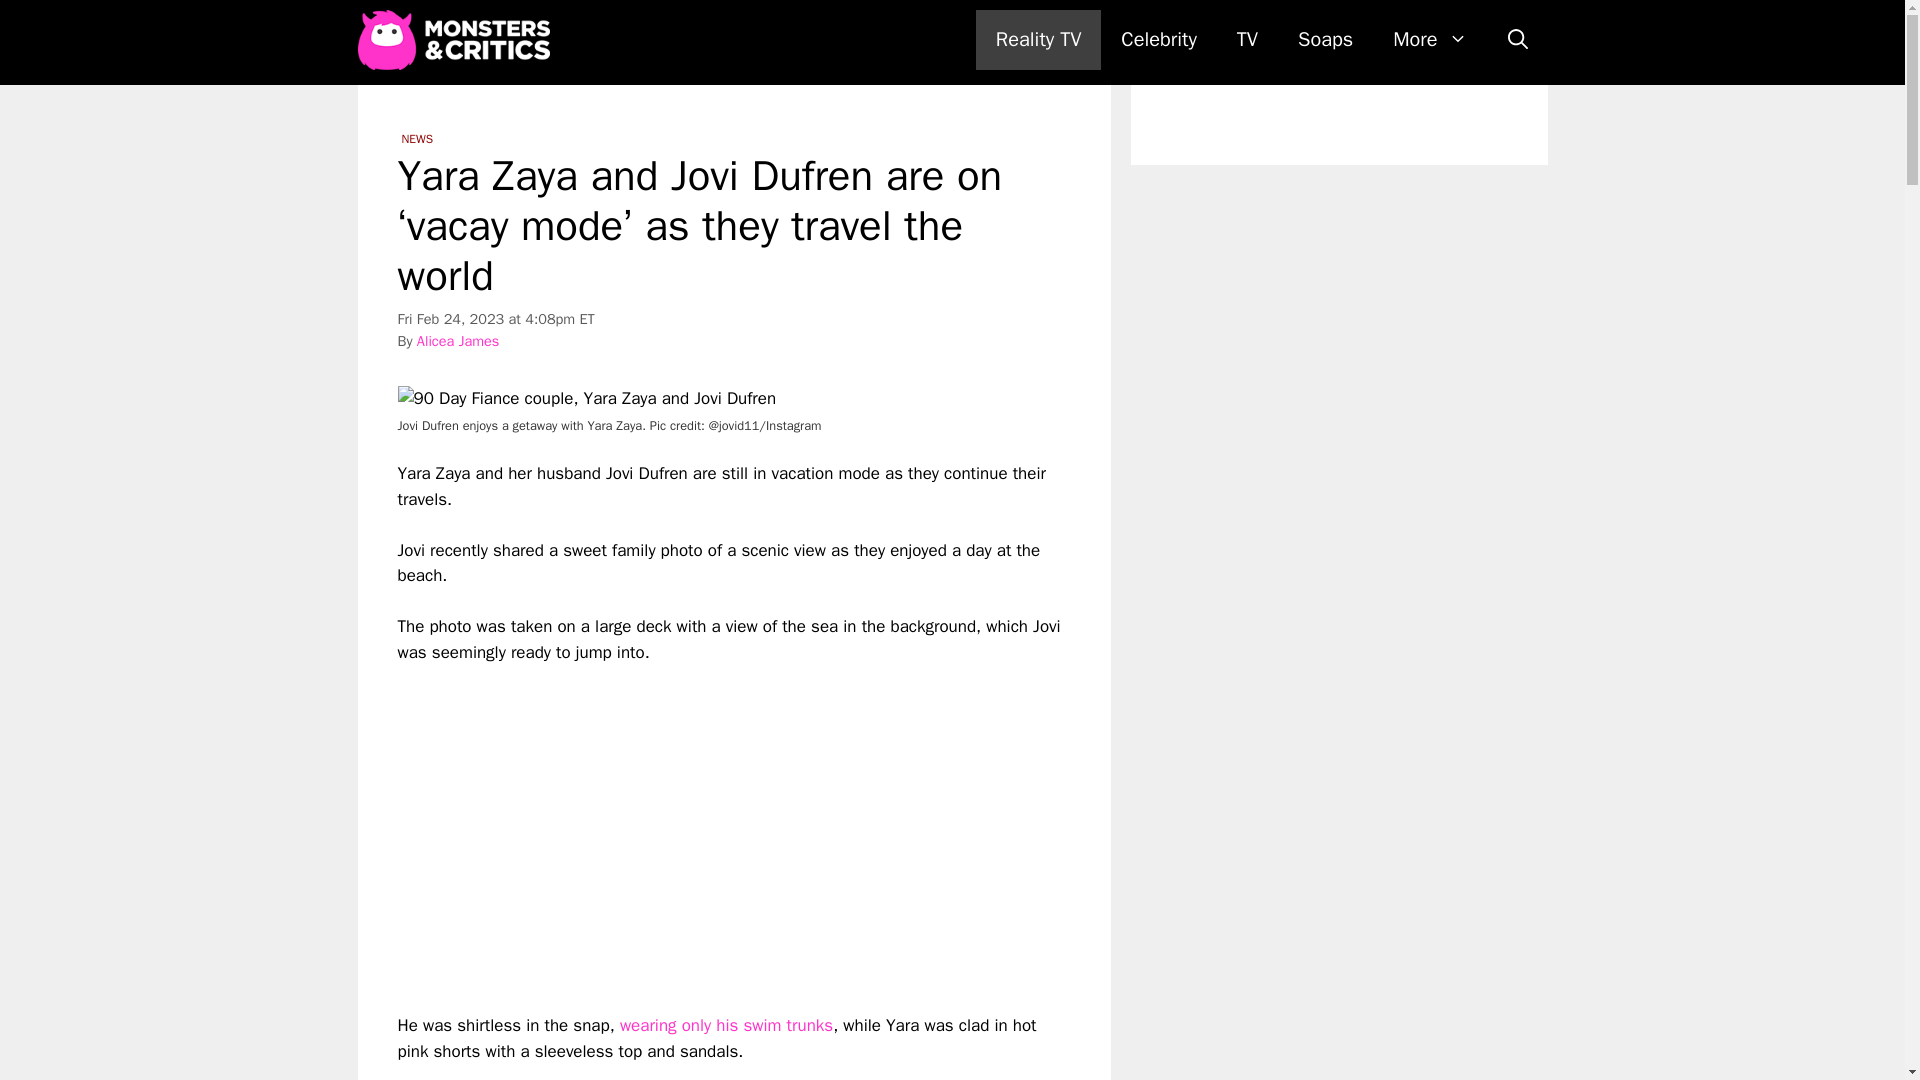  Describe the element at coordinates (458, 40) in the screenshot. I see `Monsters and Critics` at that location.